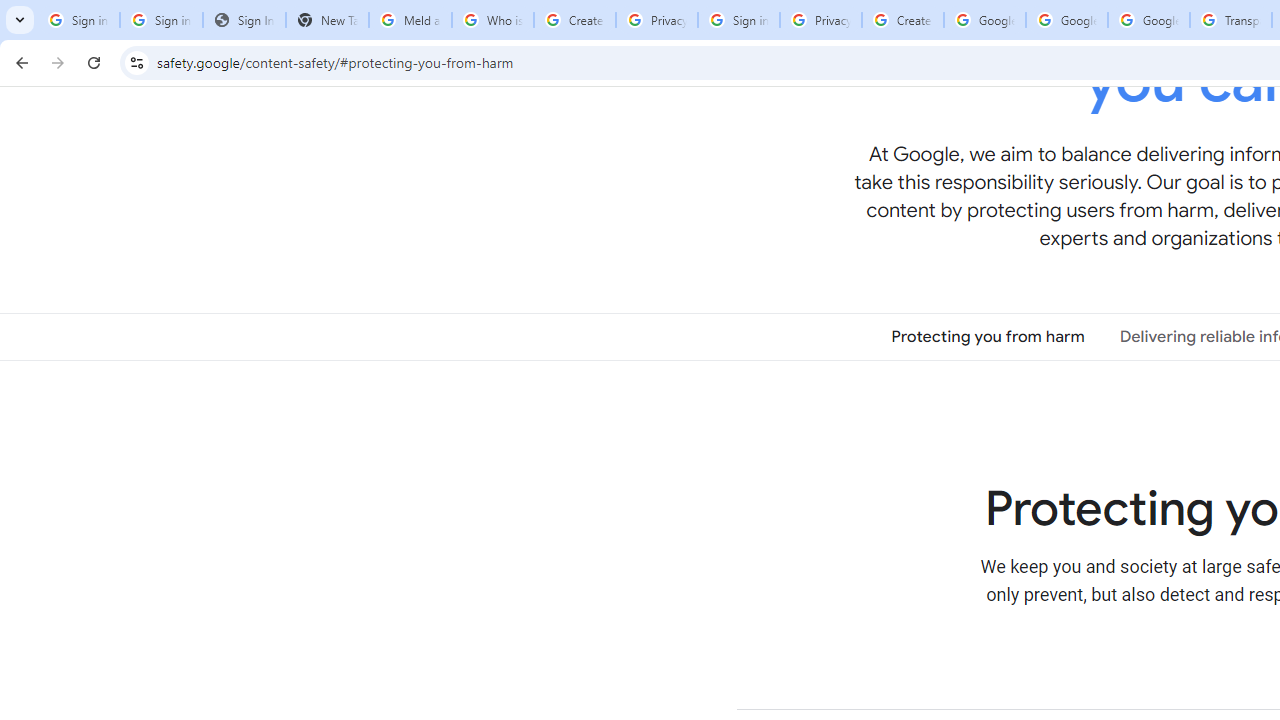  I want to click on Protecting you from harm, so click(988, 336).